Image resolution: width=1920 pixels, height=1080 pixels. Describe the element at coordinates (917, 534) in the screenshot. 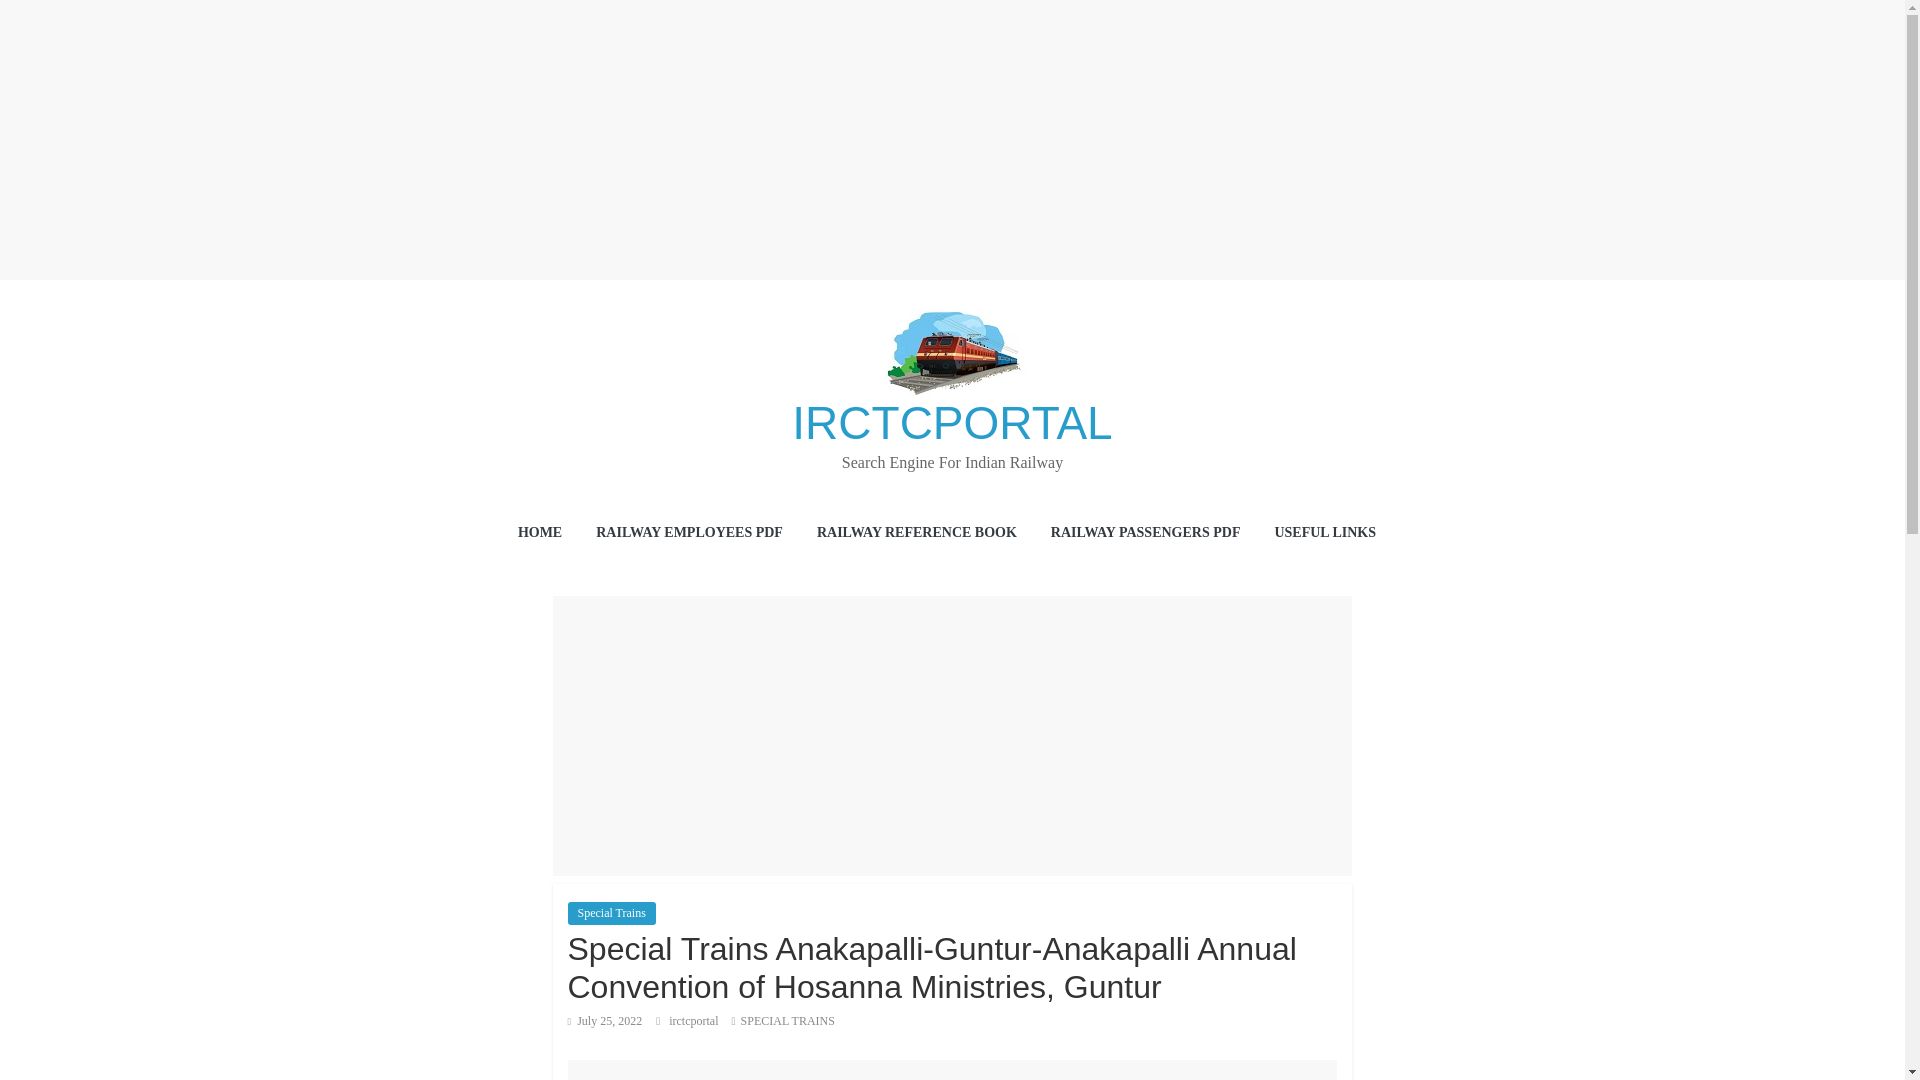

I see `RAILWAY REFERENCE BOOK` at that location.